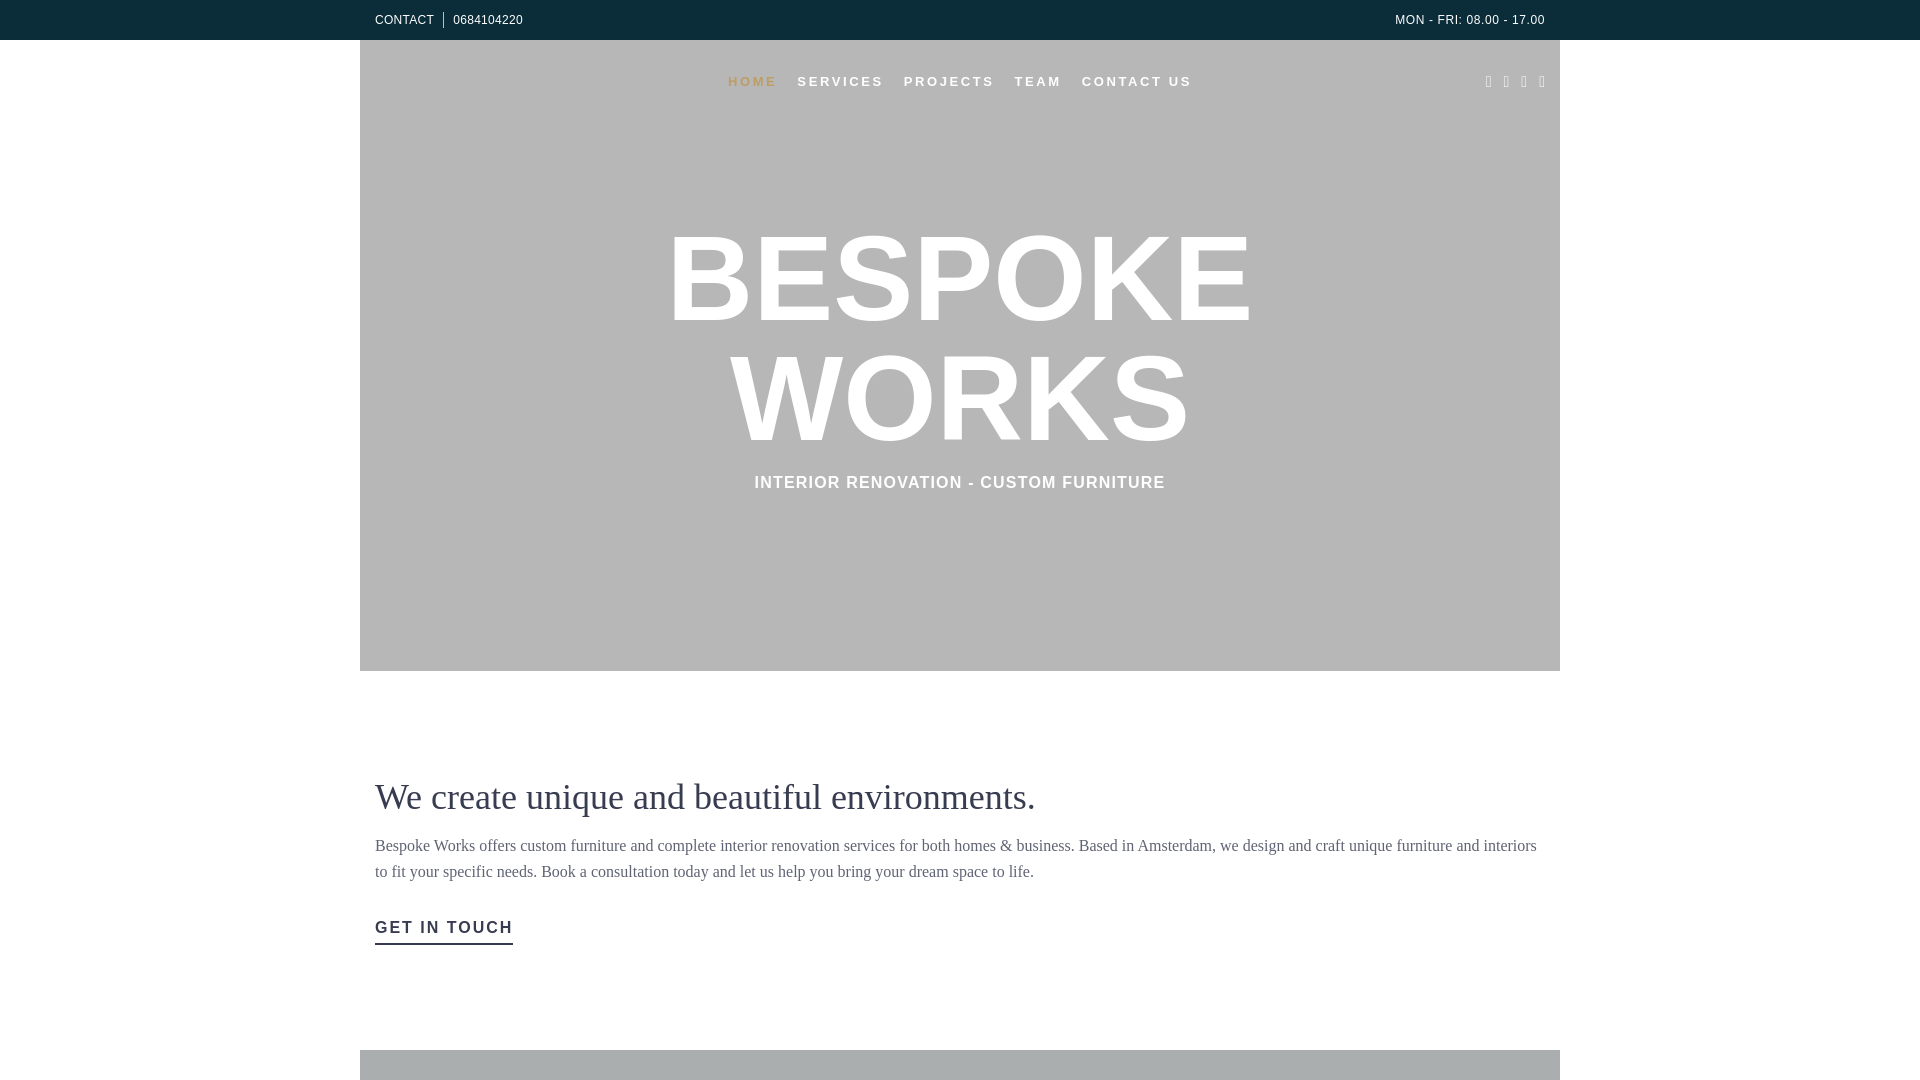 The image size is (1920, 1080). What do you see at coordinates (404, 20) in the screenshot?
I see `CONTACT` at bounding box center [404, 20].